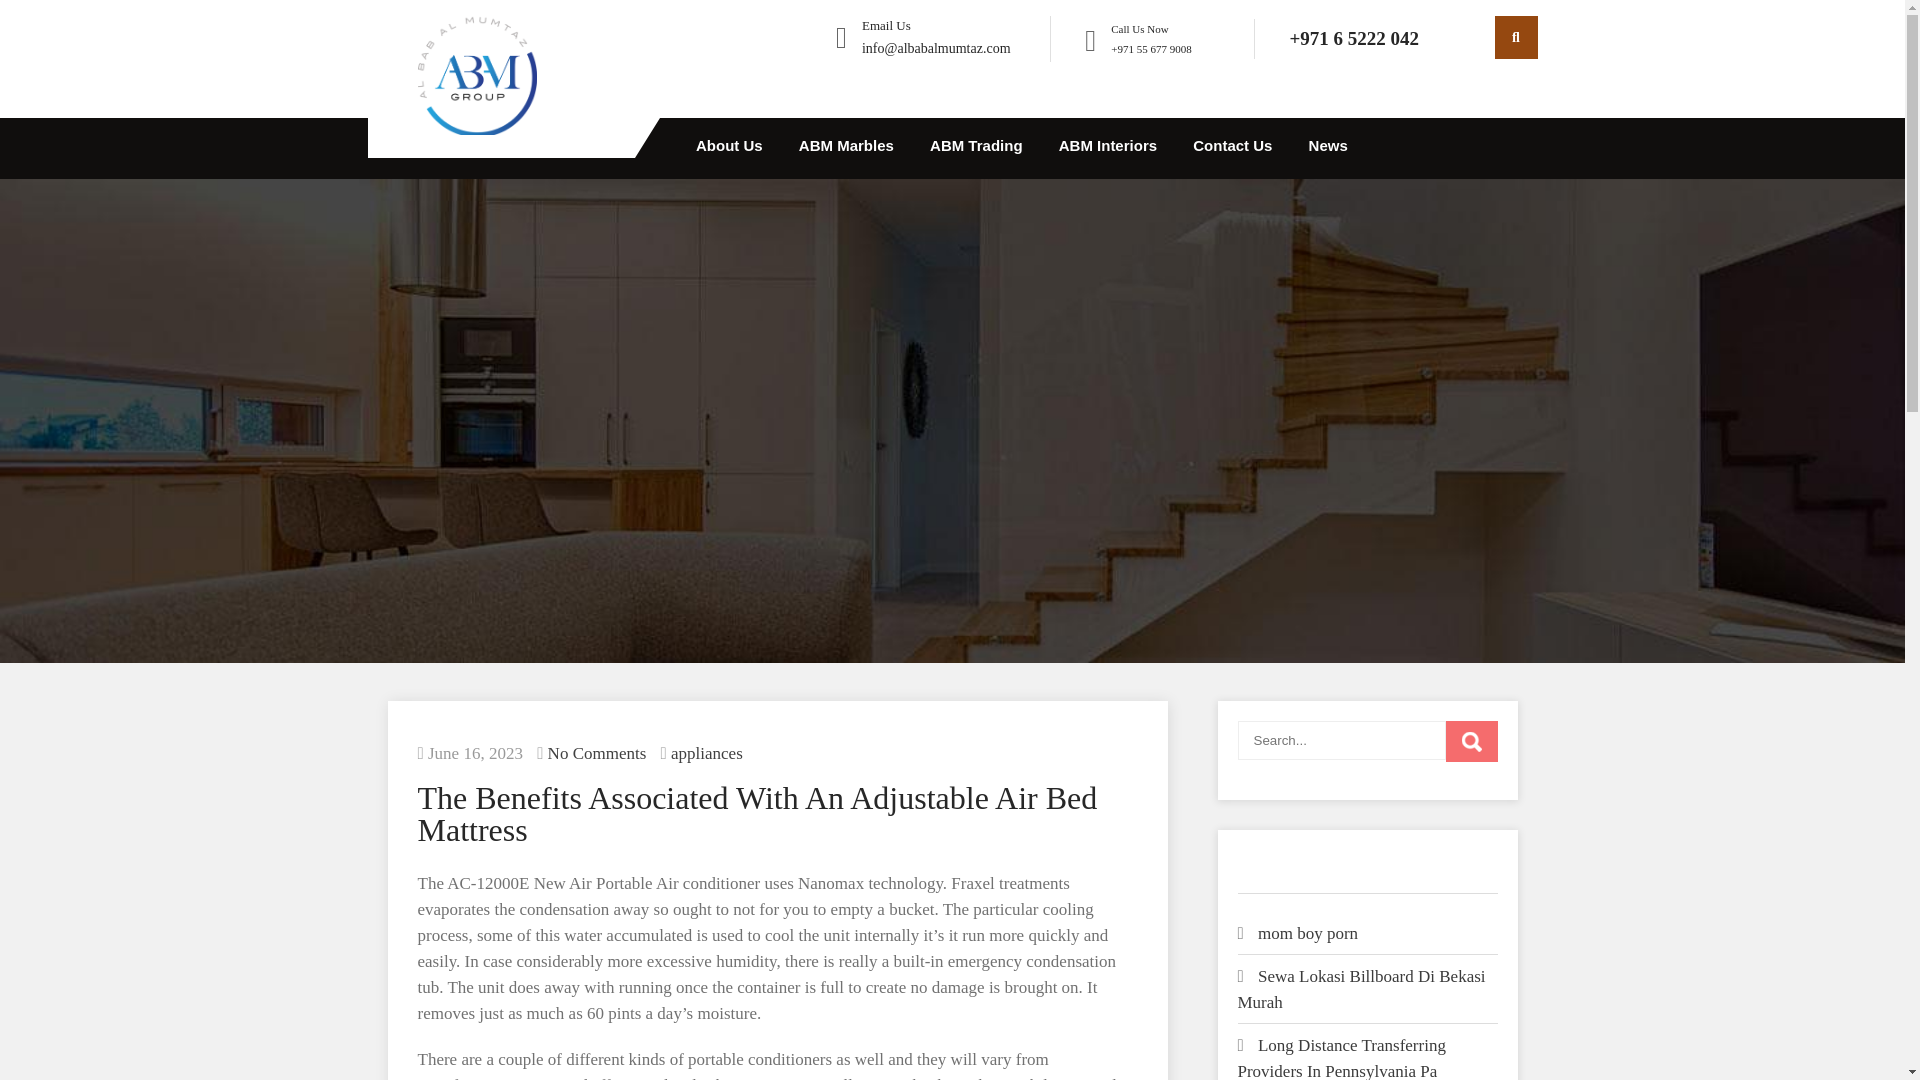 The image size is (1920, 1080). I want to click on ABM Interiors, so click(1108, 148).